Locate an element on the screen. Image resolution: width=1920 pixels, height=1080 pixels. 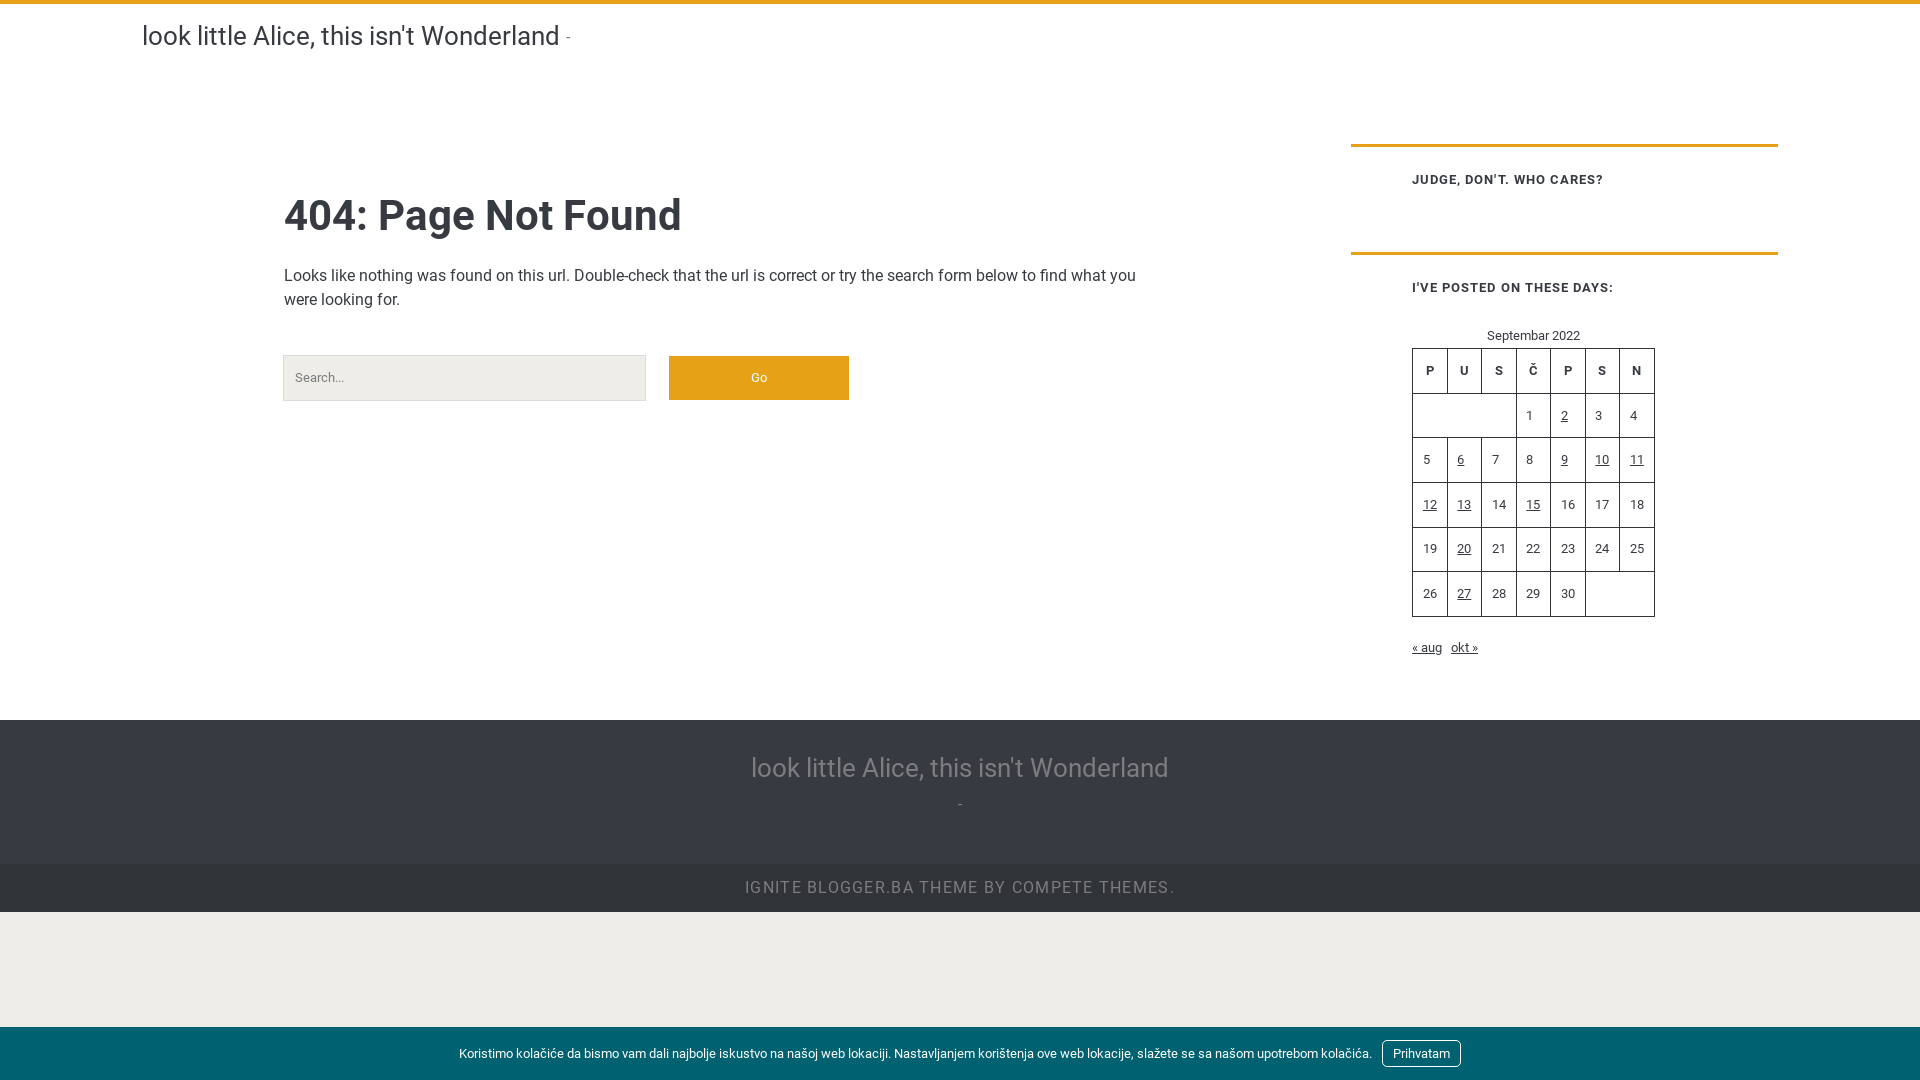
9 is located at coordinates (1564, 460).